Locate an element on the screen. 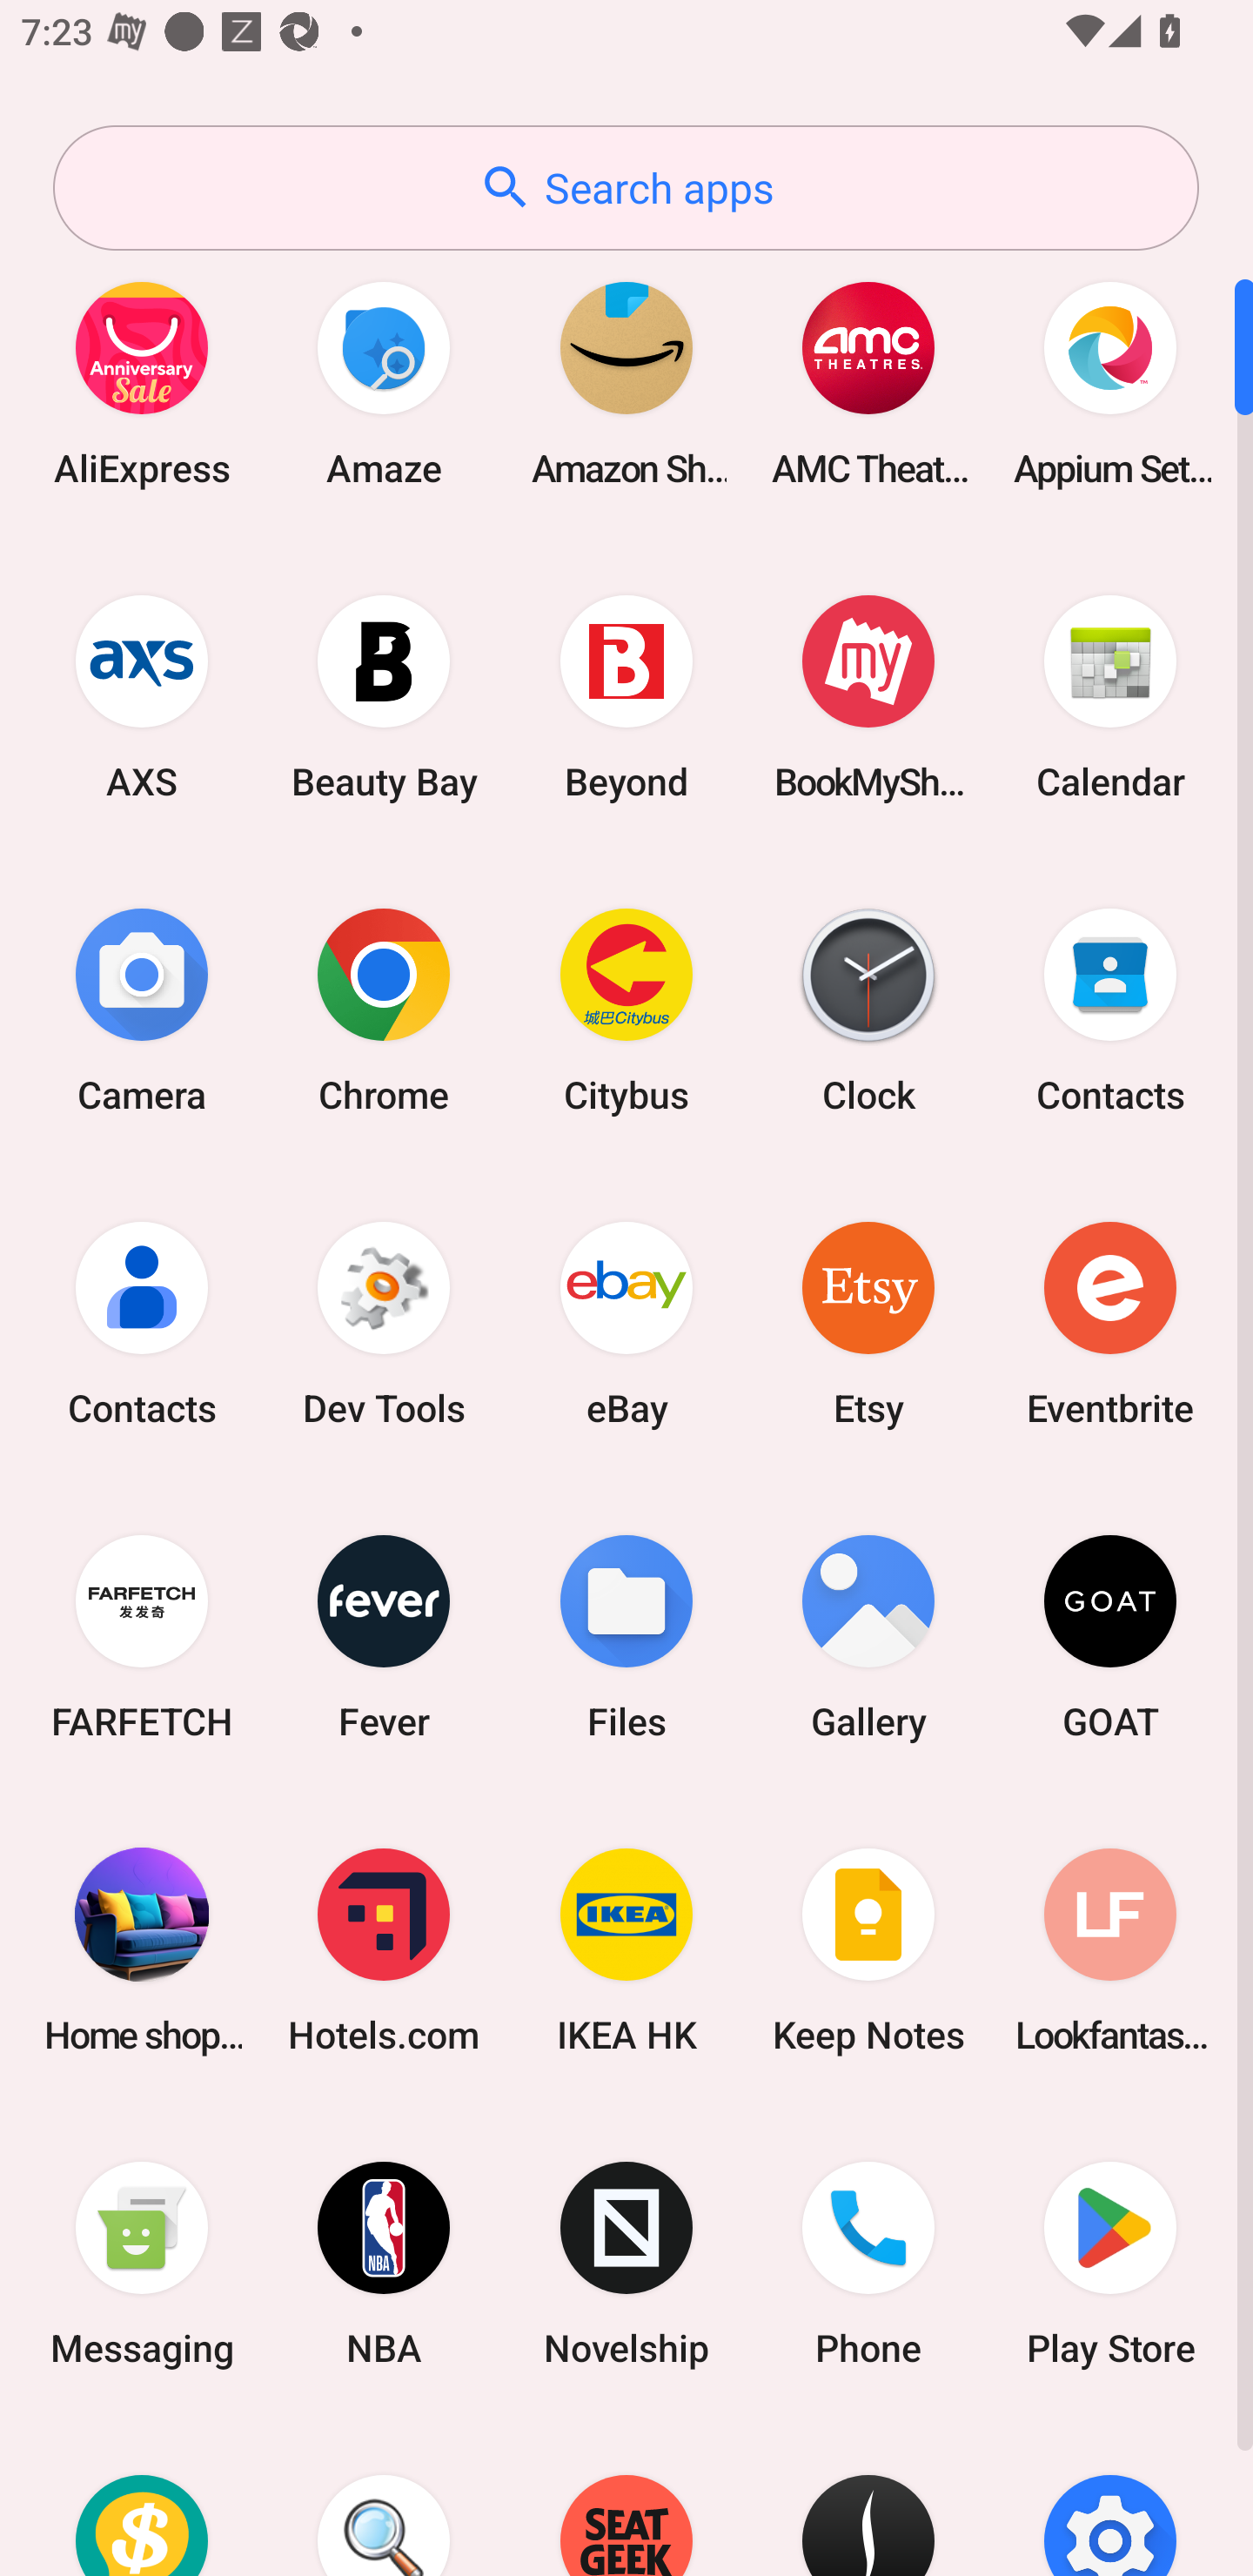 The width and height of the screenshot is (1253, 2576). Camera is located at coordinates (142, 1010).